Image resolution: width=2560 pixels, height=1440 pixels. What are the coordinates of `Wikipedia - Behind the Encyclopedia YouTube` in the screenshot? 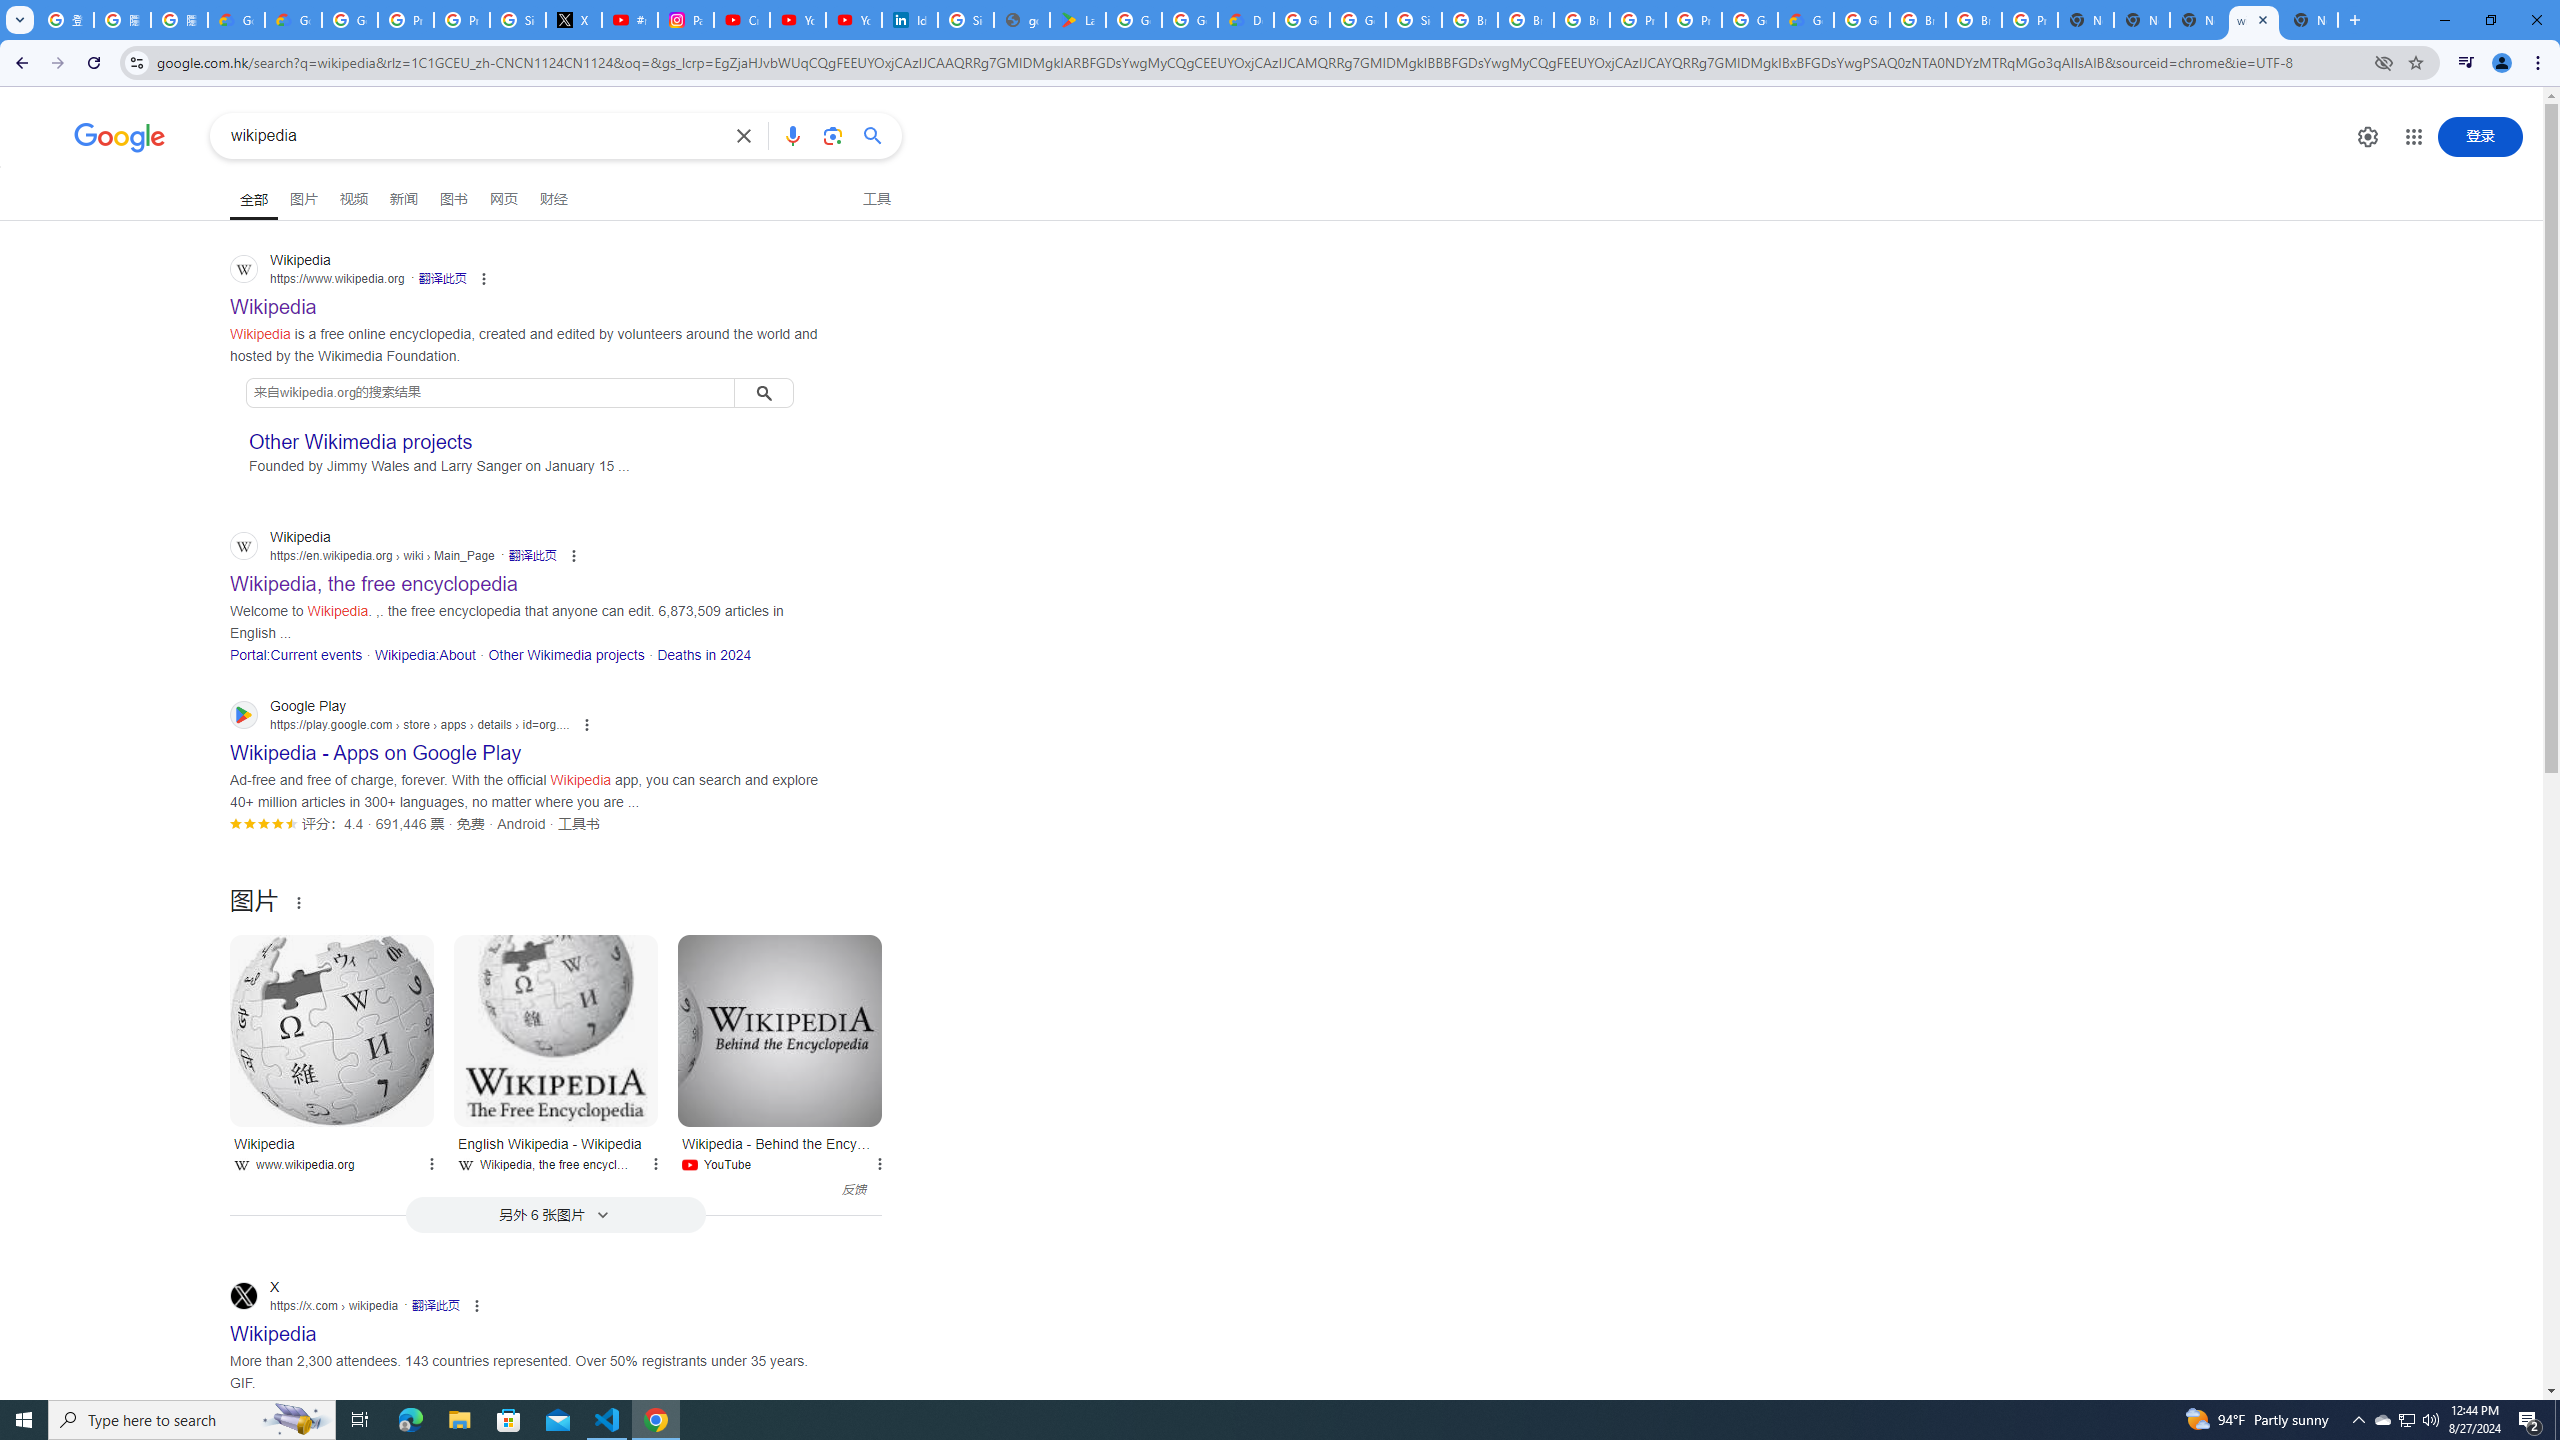 It's located at (780, 1151).